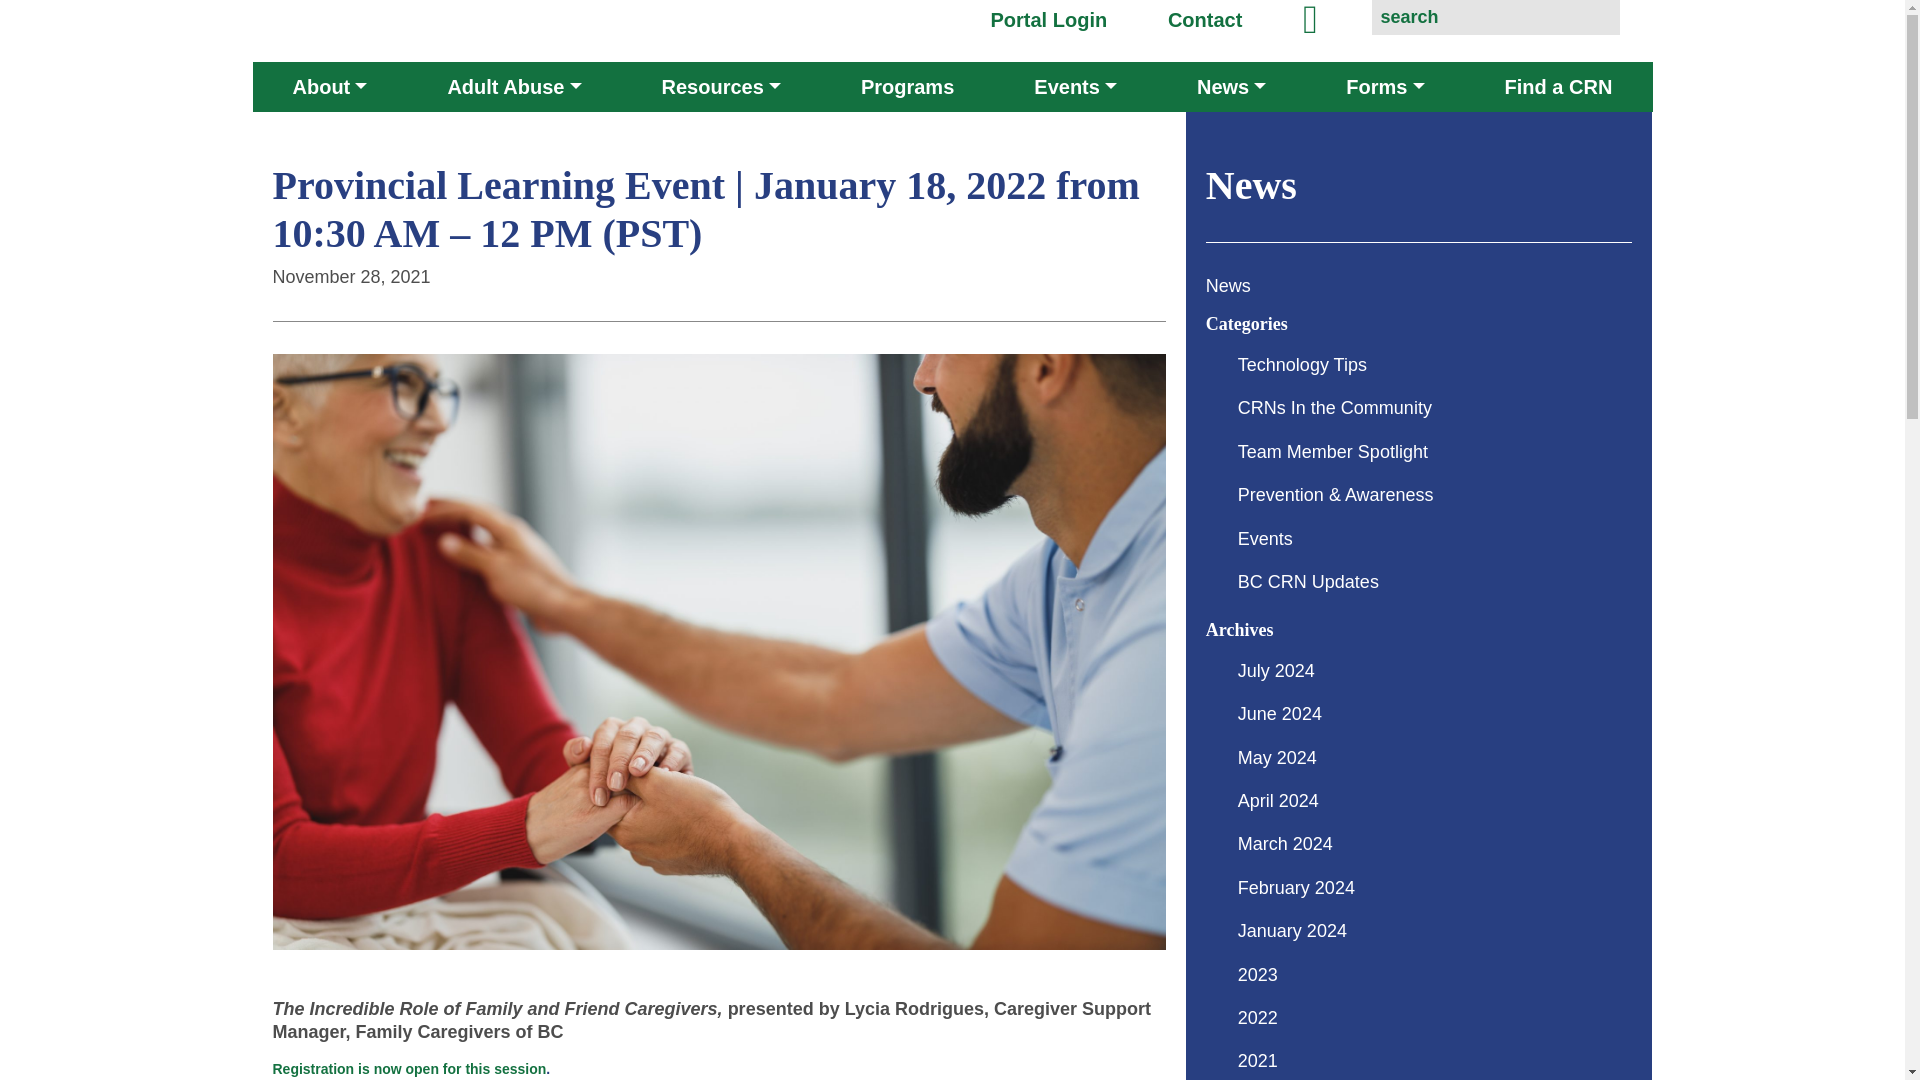 The height and width of the screenshot is (1080, 1920). What do you see at coordinates (1074, 86) in the screenshot?
I see `Events` at bounding box center [1074, 86].